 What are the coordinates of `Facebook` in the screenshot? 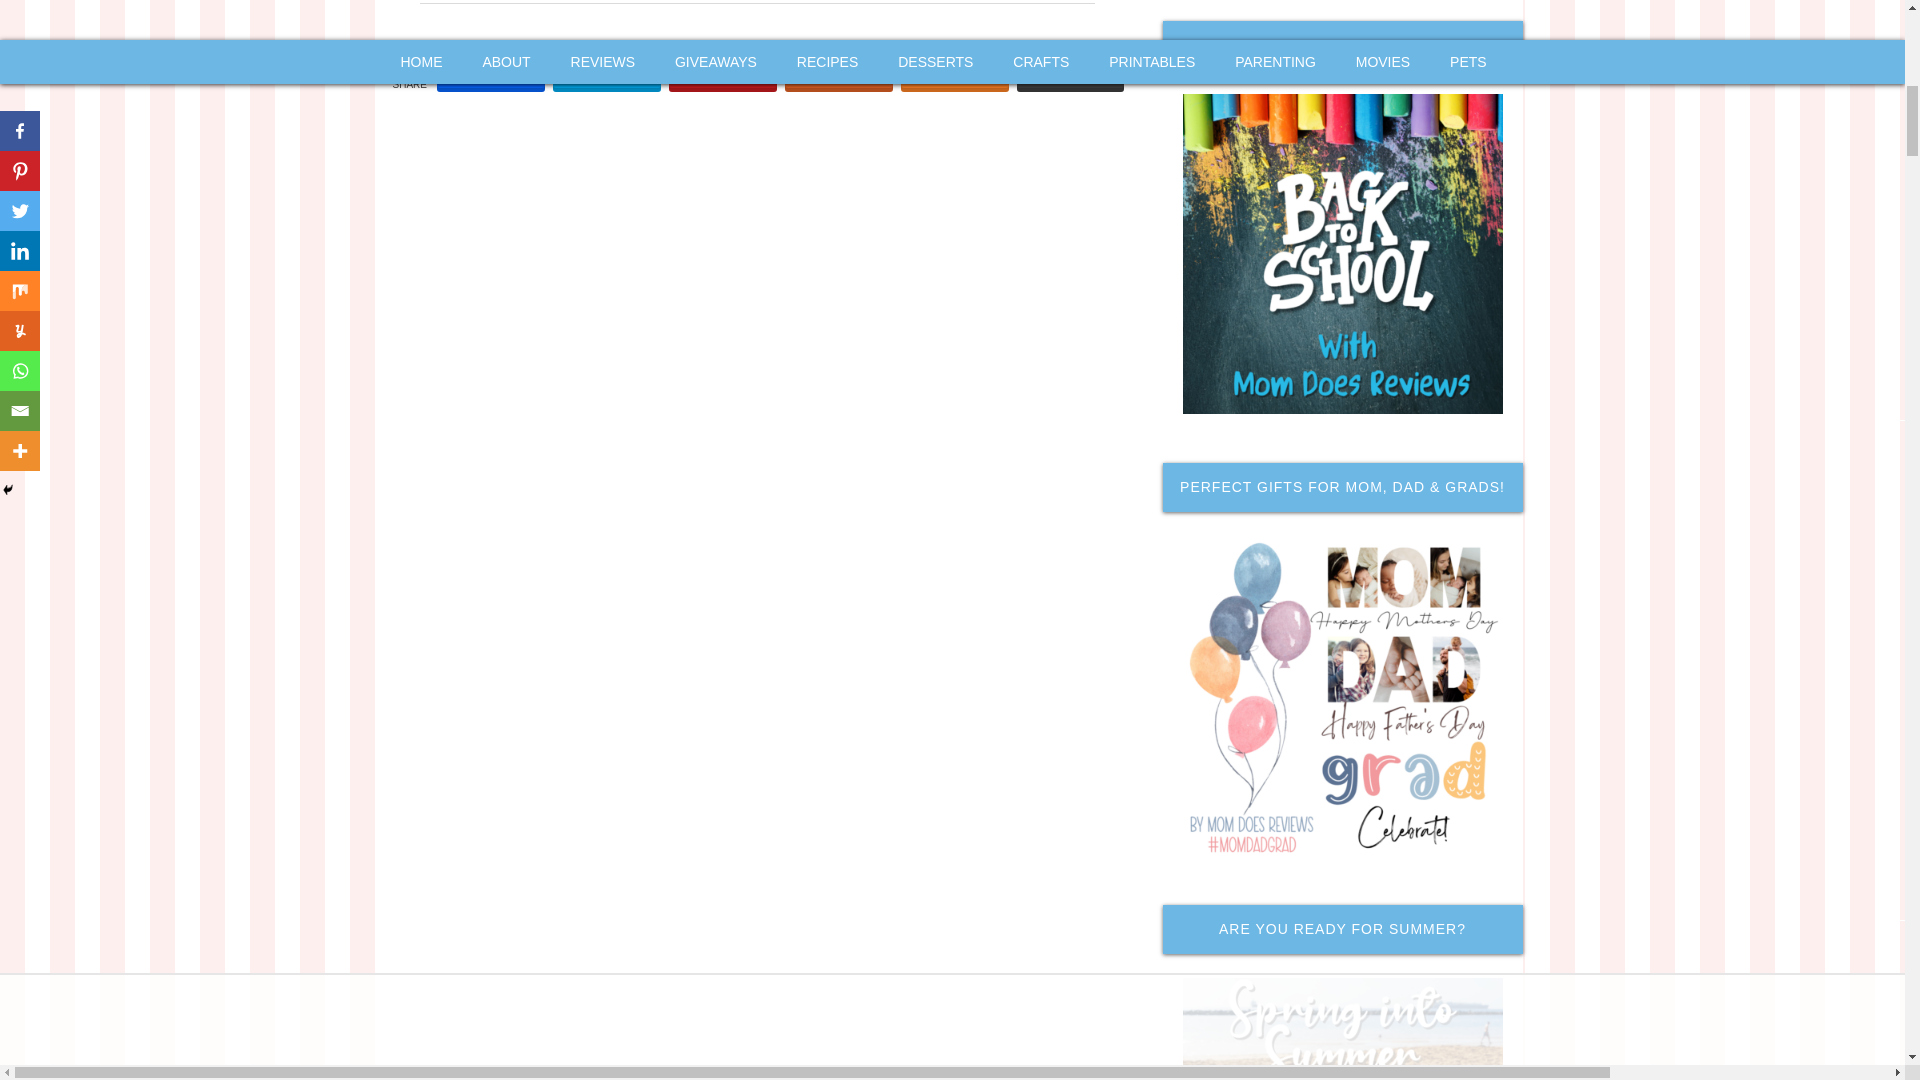 It's located at (491, 74).